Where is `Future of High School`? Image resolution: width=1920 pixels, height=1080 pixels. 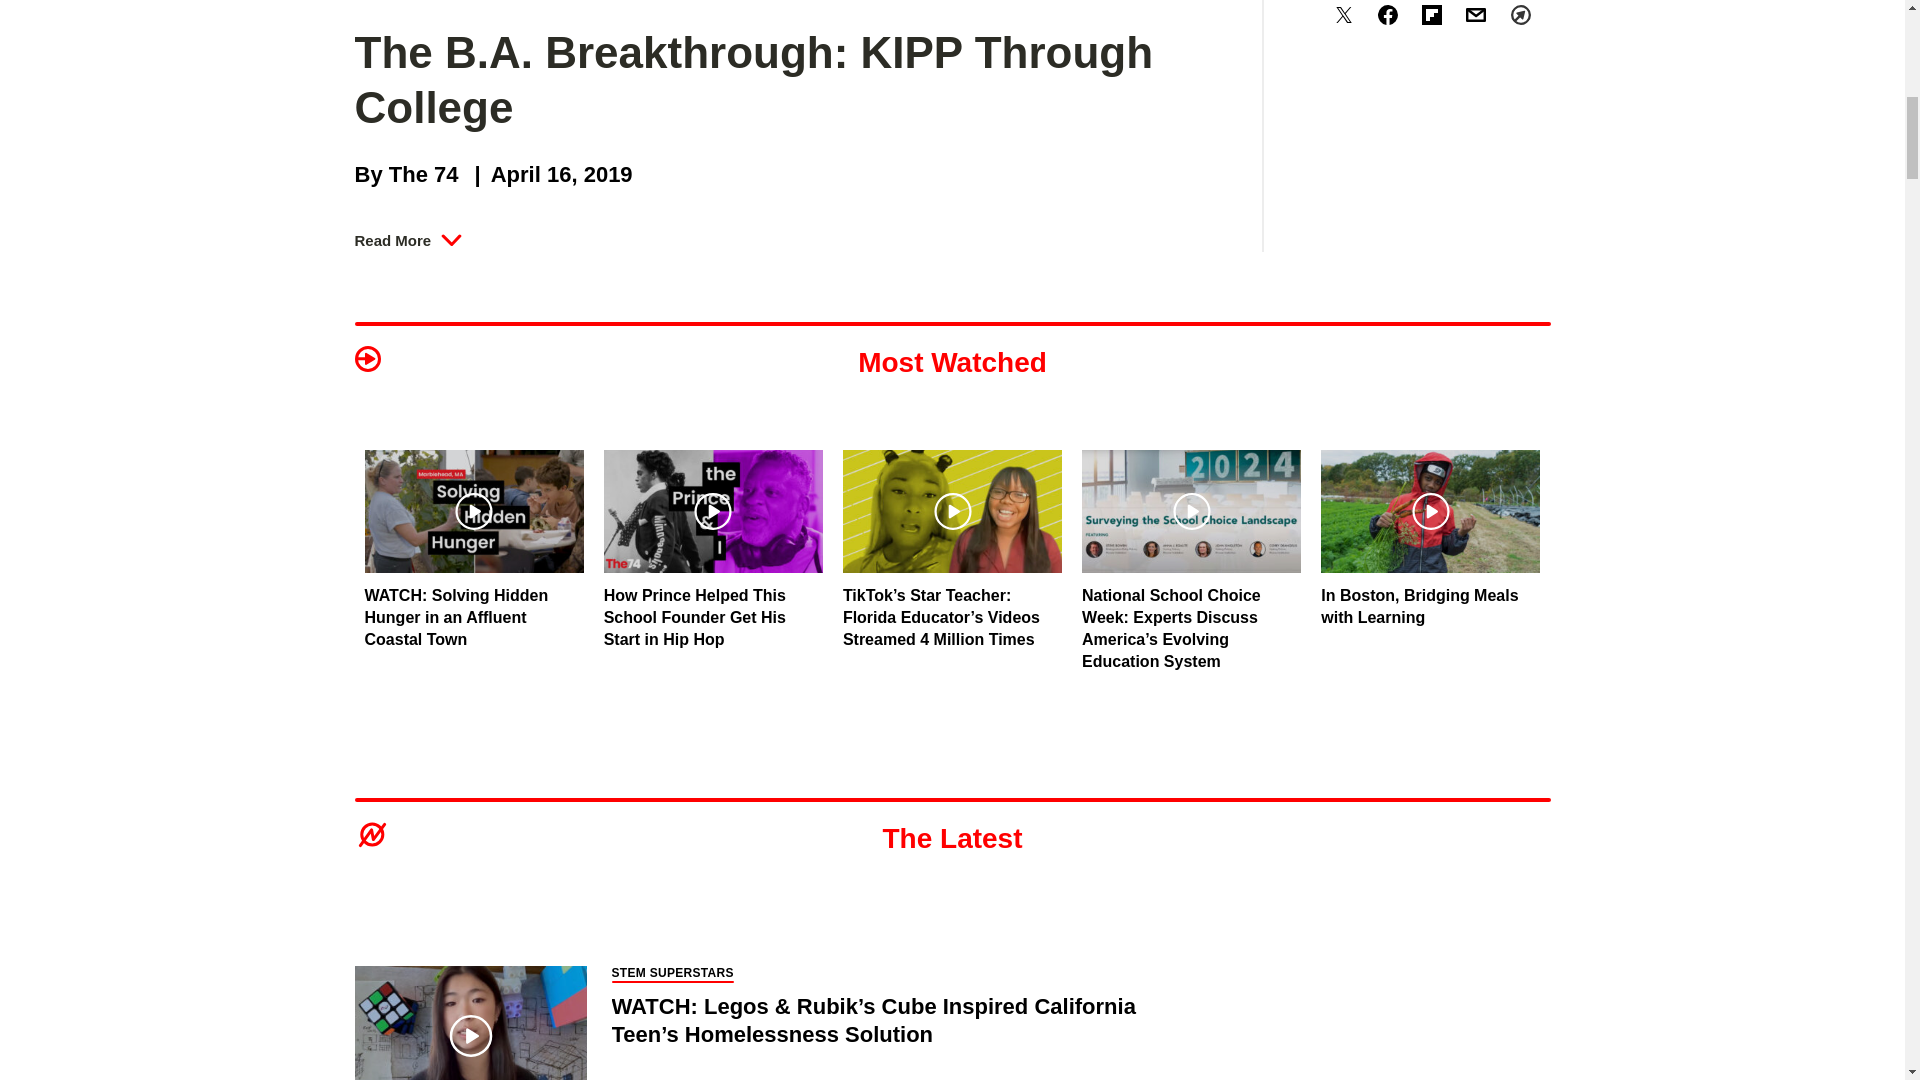 Future of High School is located at coordinates (646, 374).